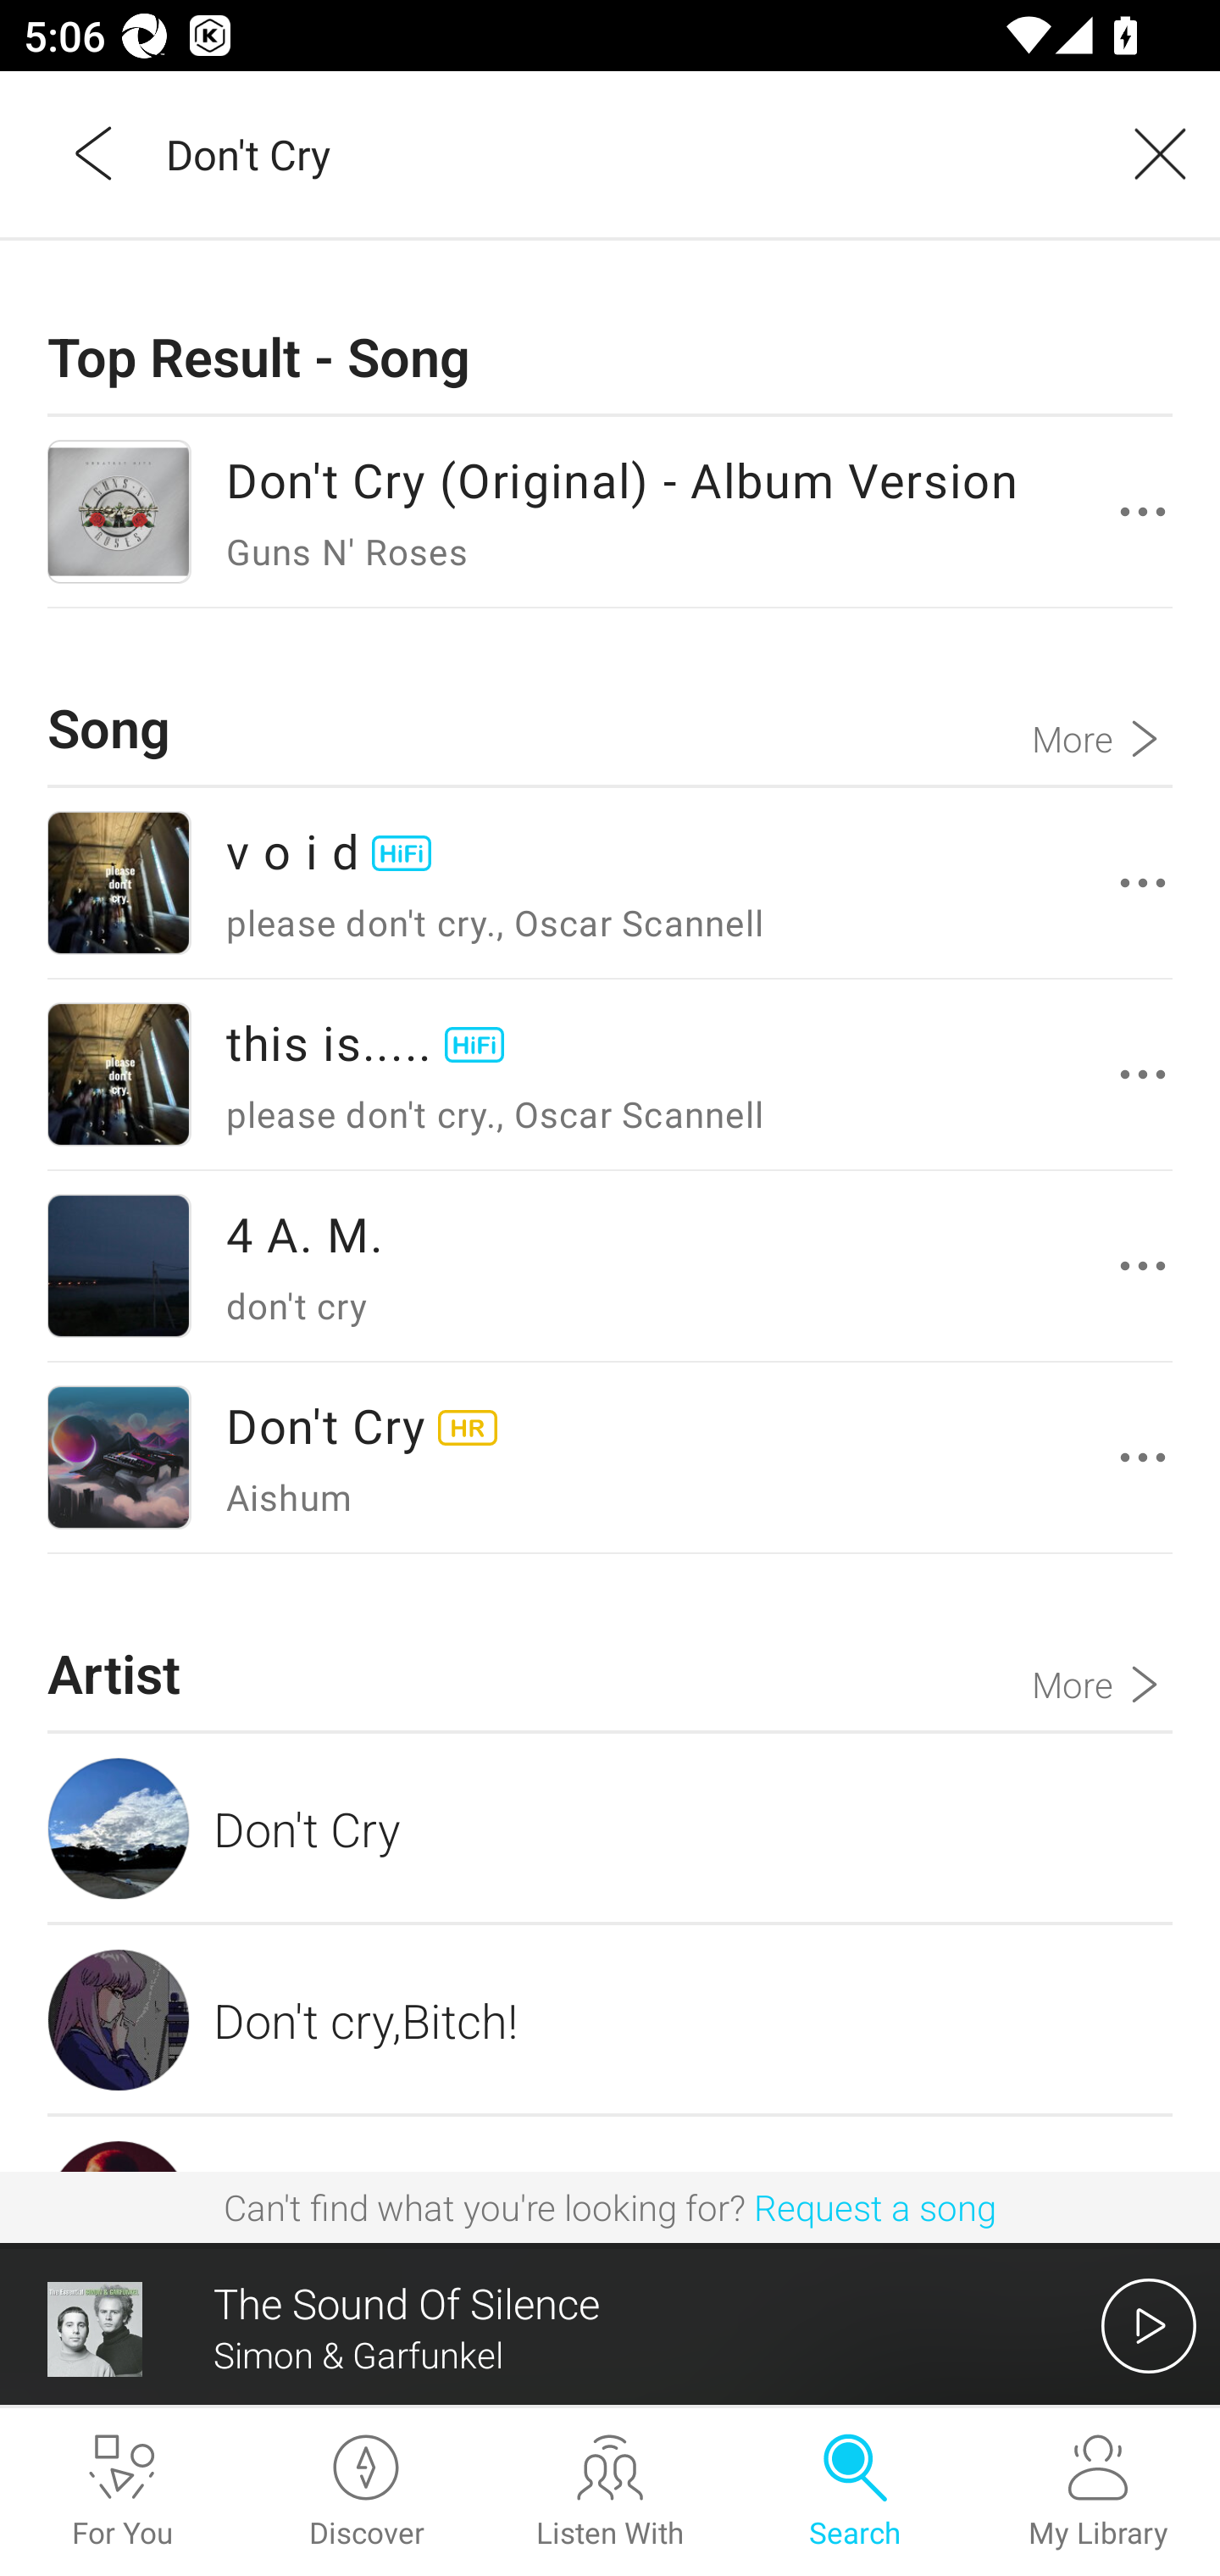 Image resolution: width=1220 pixels, height=2576 pixels. Describe the element at coordinates (1149, 2325) in the screenshot. I see `開始播放` at that location.